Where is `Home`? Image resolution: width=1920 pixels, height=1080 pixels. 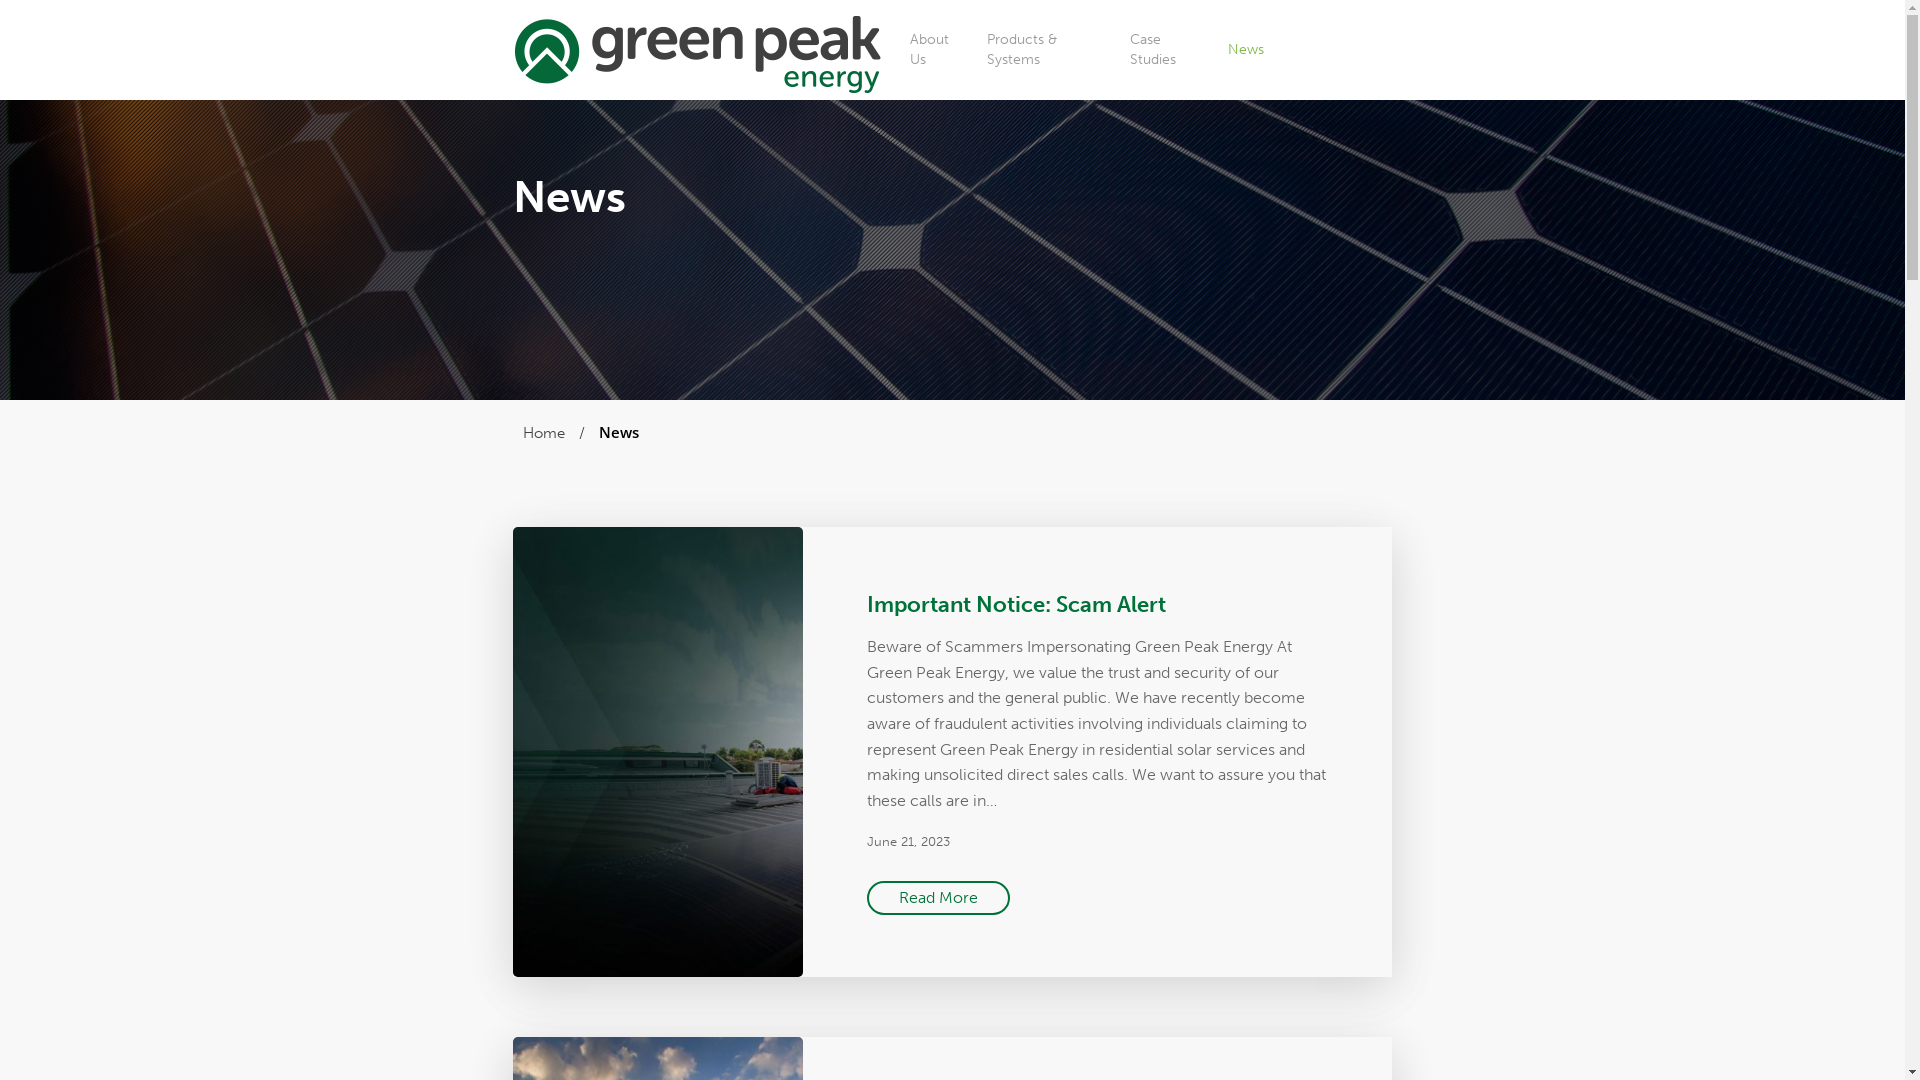 Home is located at coordinates (543, 433).